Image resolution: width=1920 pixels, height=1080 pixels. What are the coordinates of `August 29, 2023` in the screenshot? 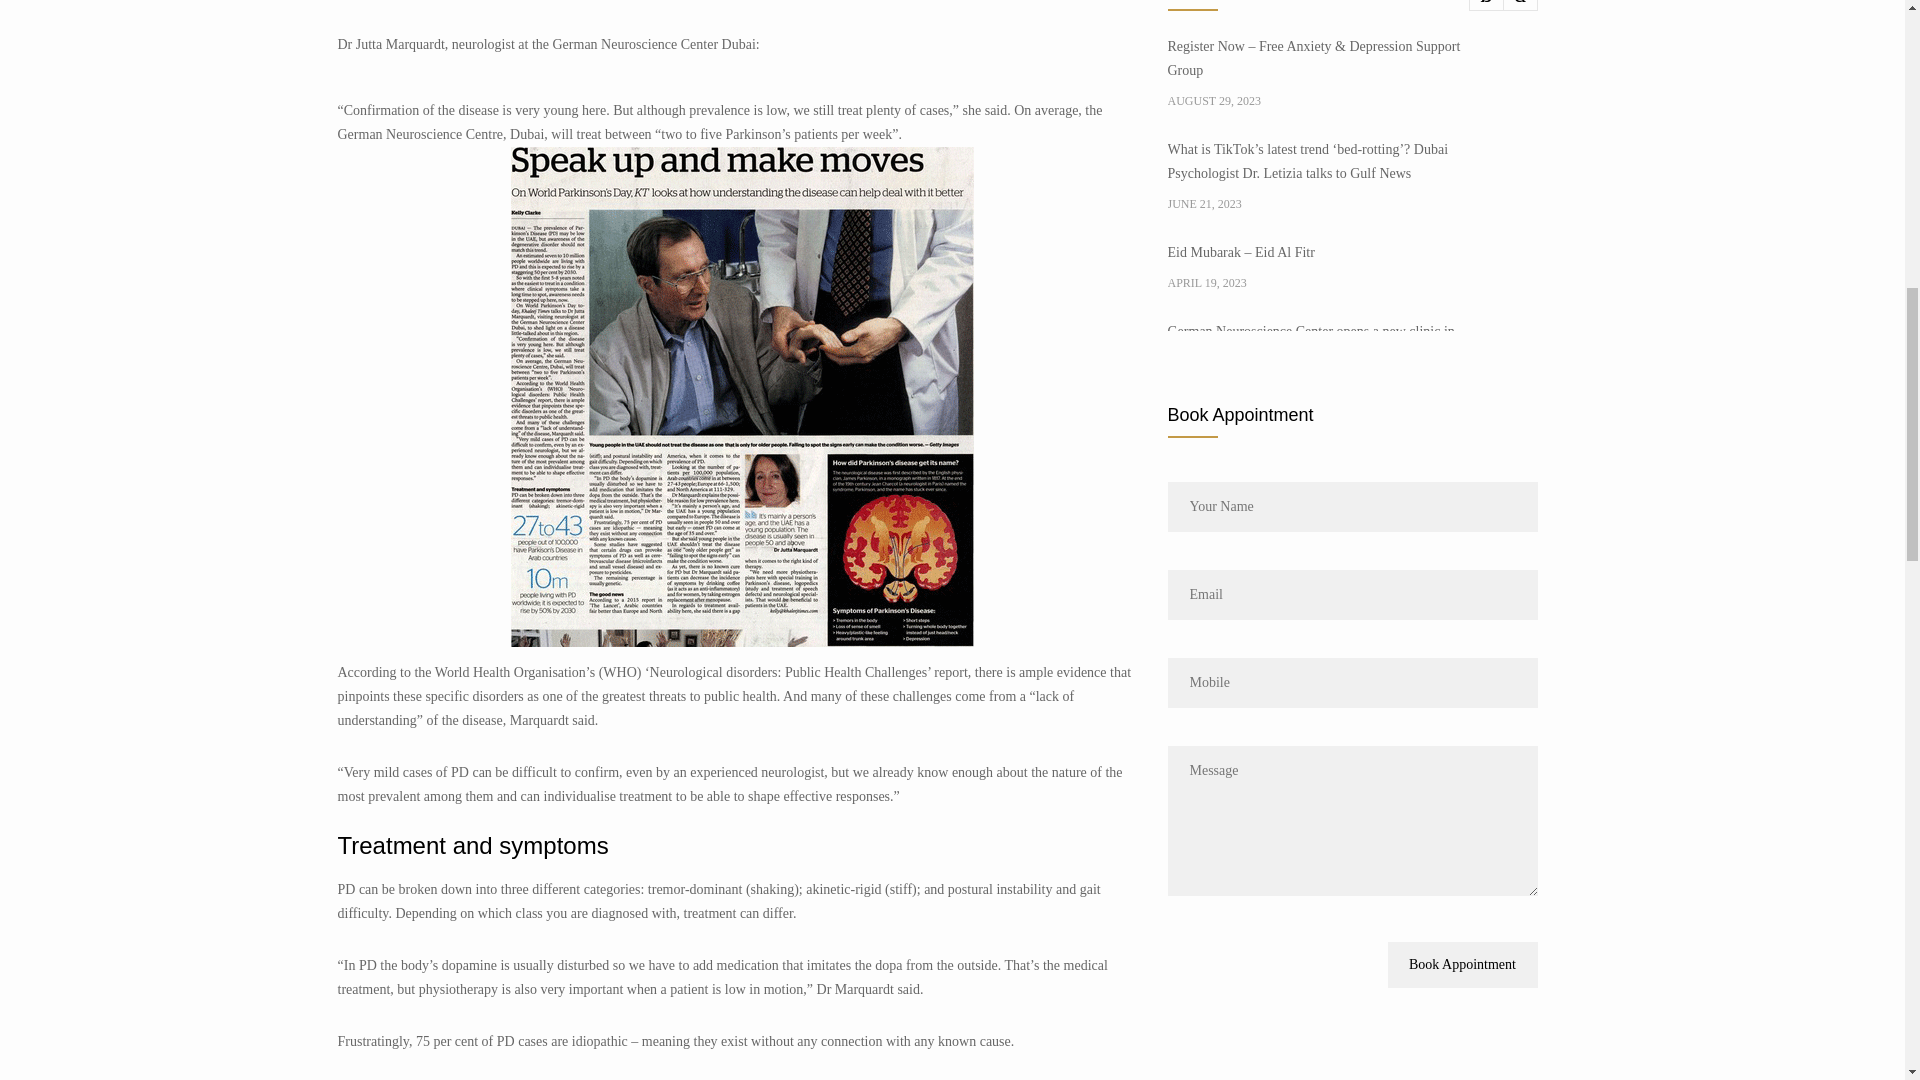 It's located at (1324, 100).